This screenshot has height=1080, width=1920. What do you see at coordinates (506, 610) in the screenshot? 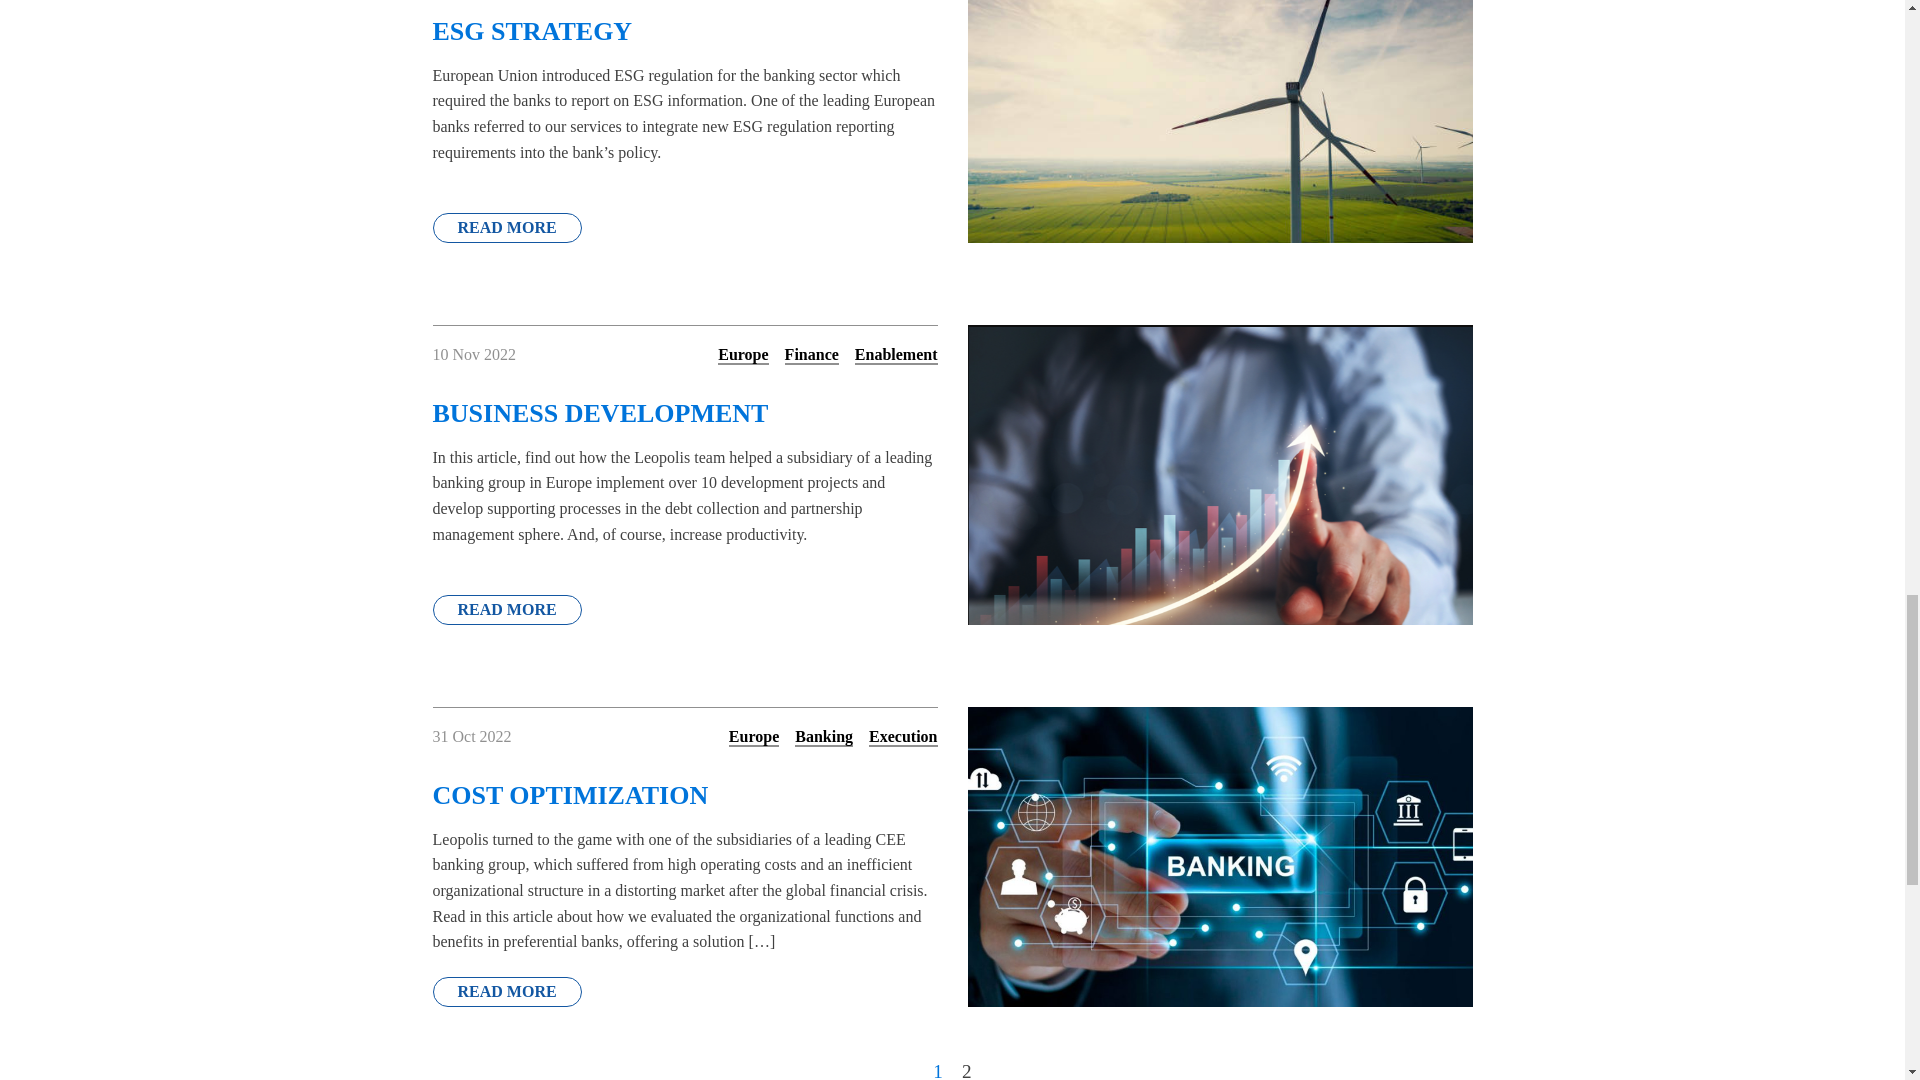
I see `READ MORE` at bounding box center [506, 610].